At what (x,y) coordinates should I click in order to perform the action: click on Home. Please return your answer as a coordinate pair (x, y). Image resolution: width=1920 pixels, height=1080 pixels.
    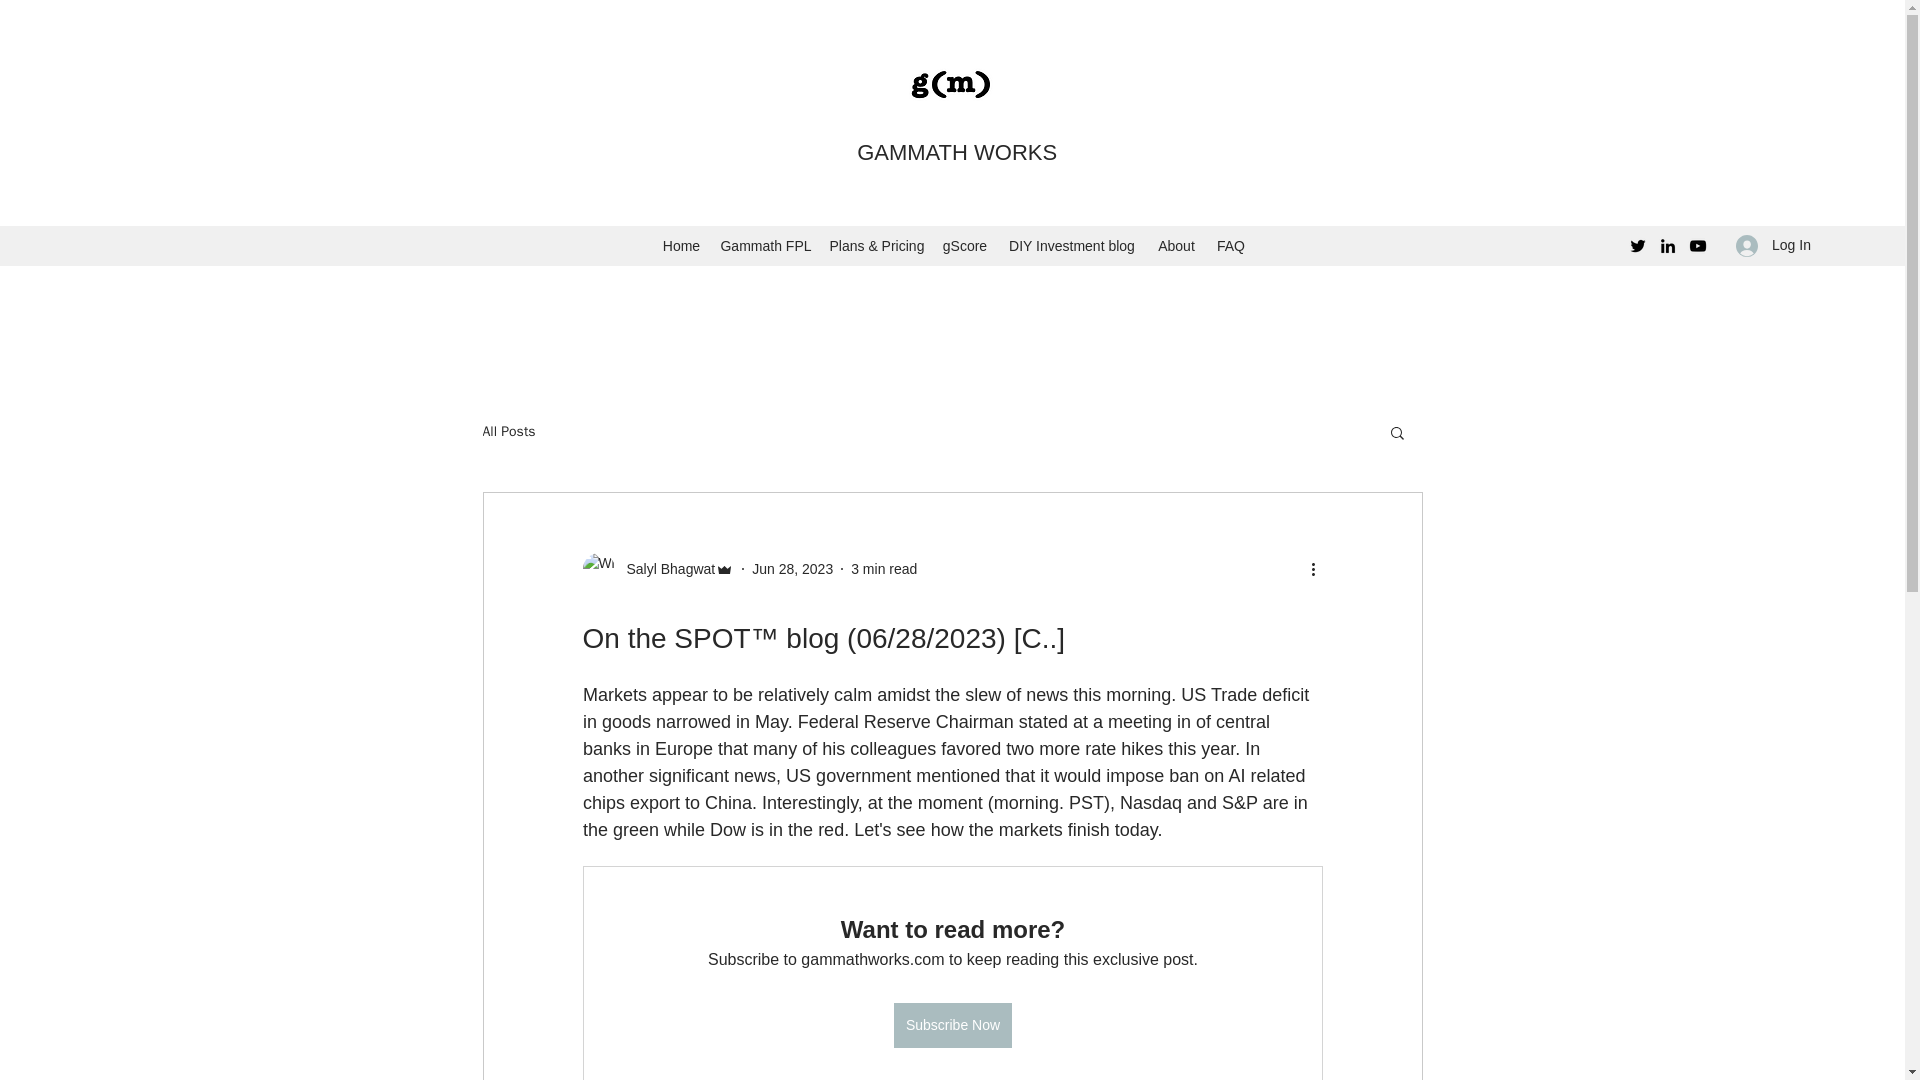
    Looking at the image, I should click on (681, 246).